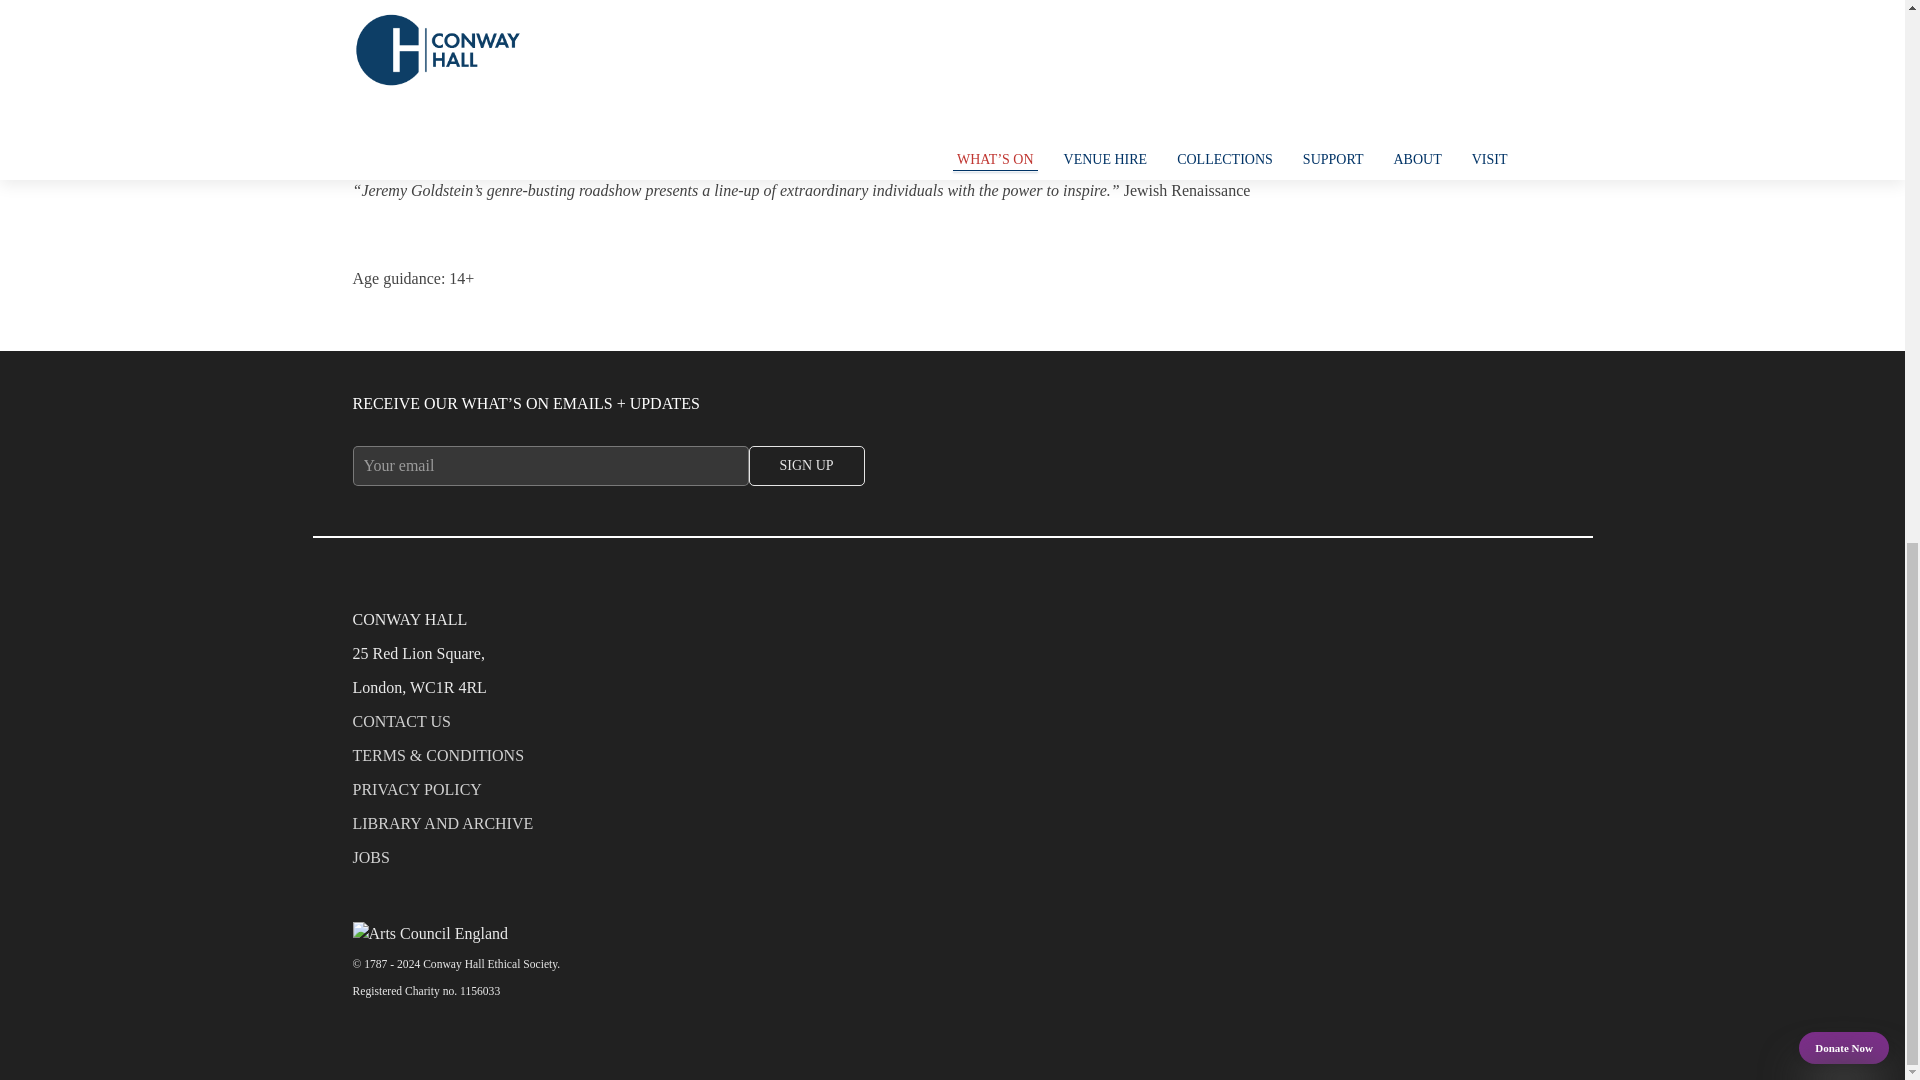 This screenshot has height=1080, width=1920. Describe the element at coordinates (951, 862) in the screenshot. I see `JOBS` at that location.